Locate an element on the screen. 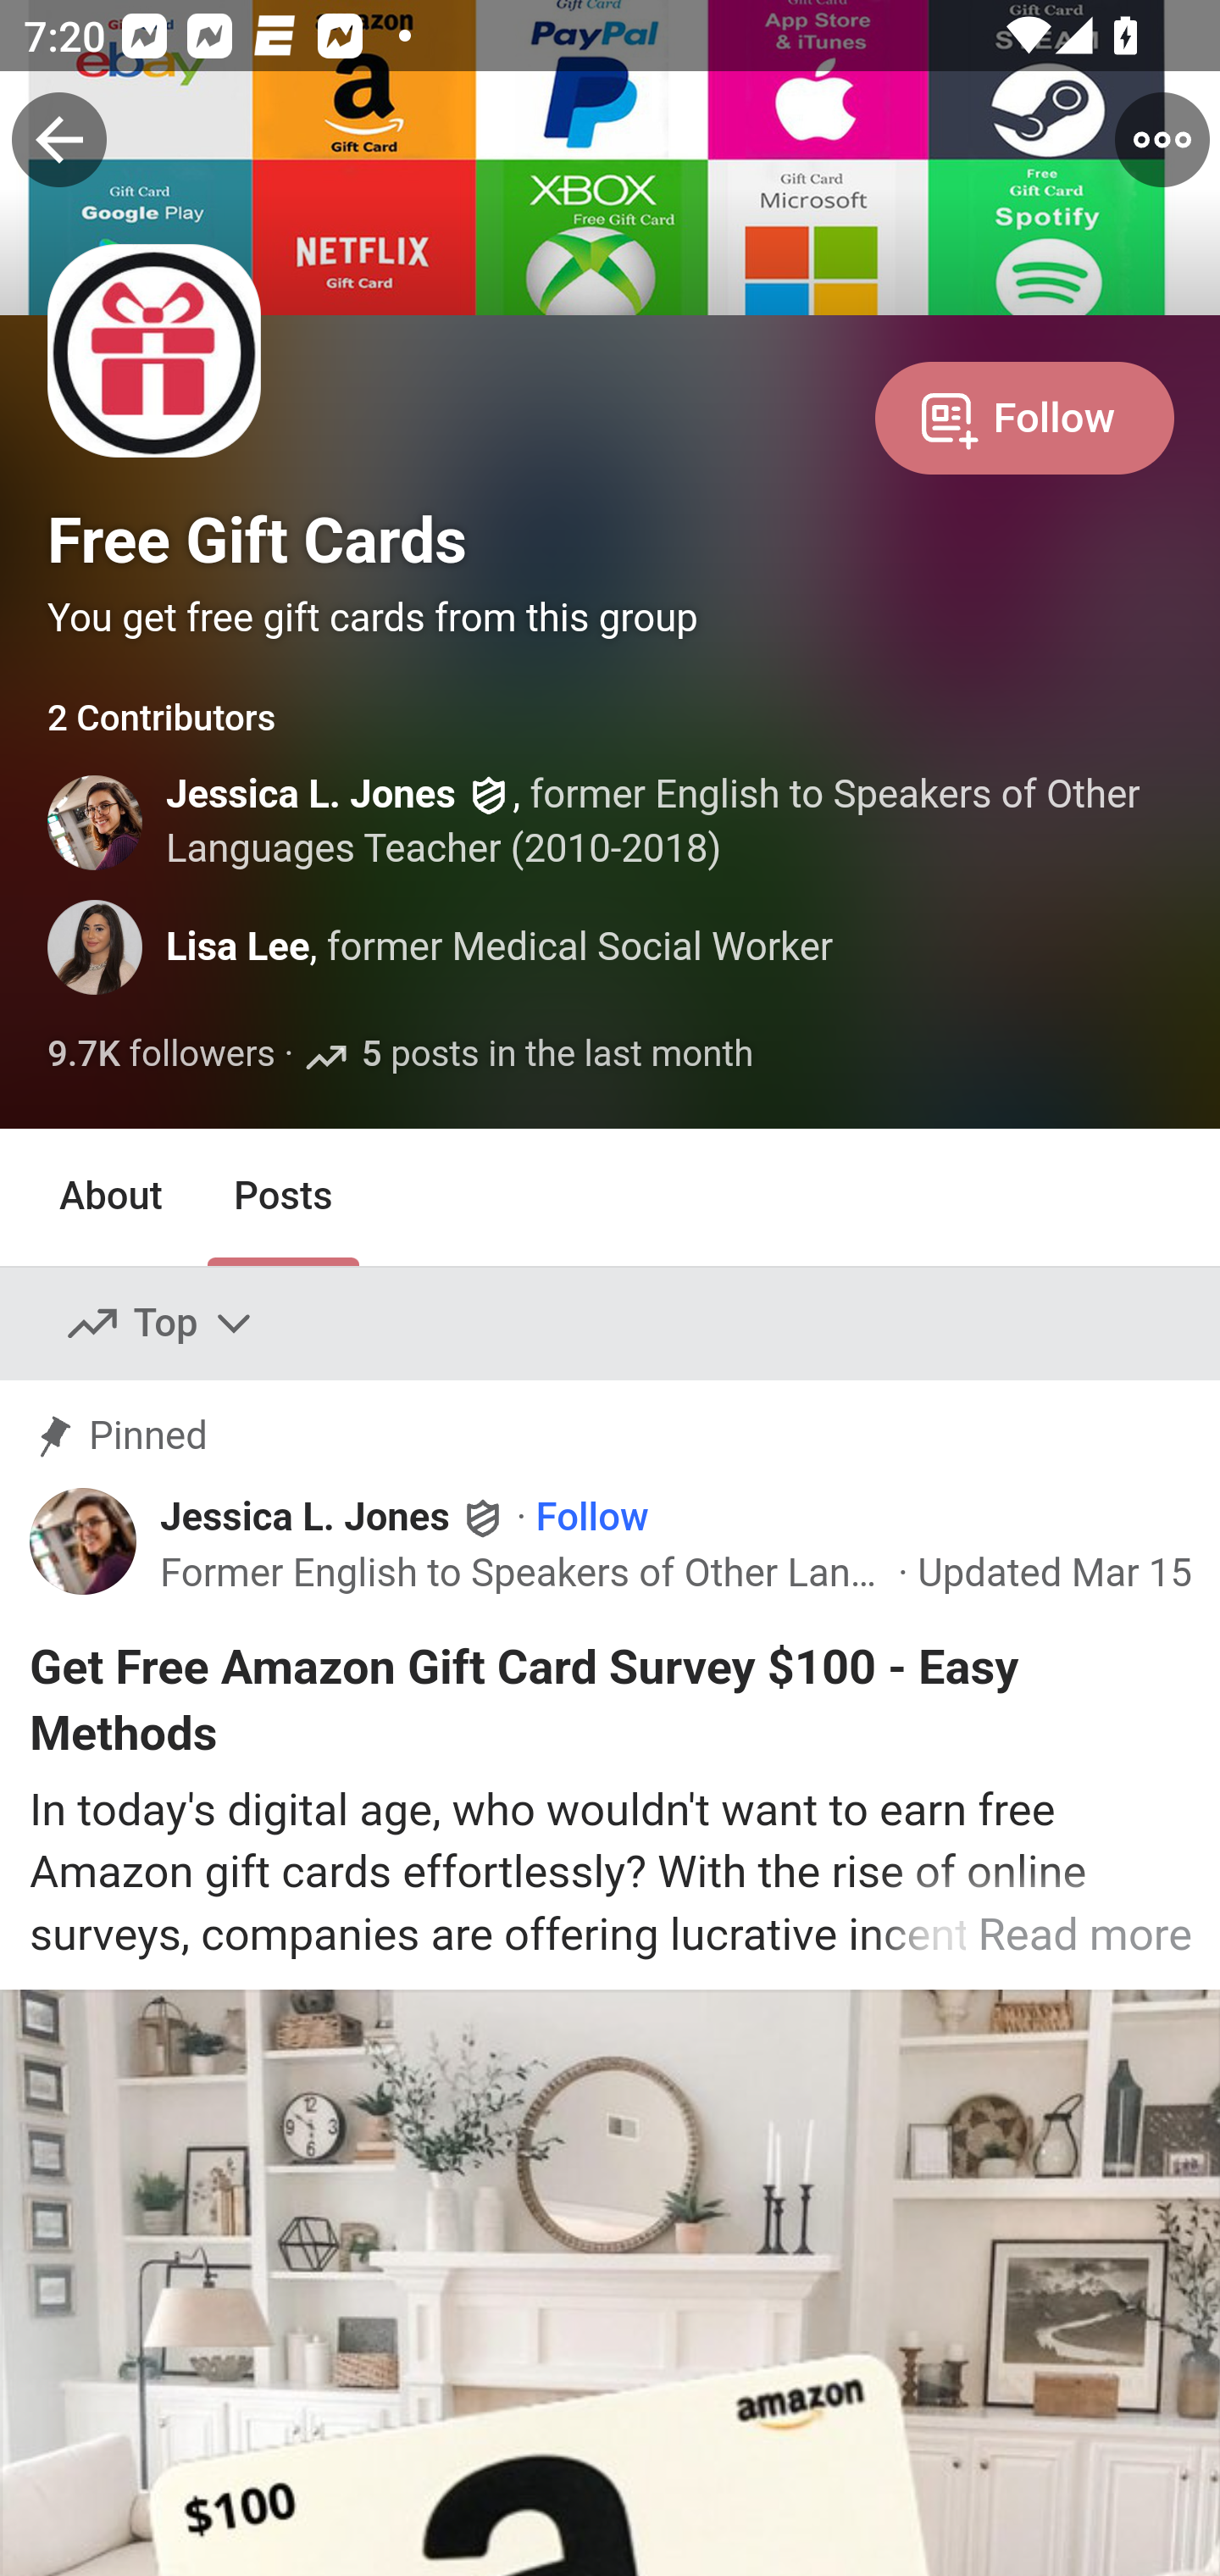 Image resolution: width=1220 pixels, height=2576 pixels. Me Spaces Search is located at coordinates (610, 136).